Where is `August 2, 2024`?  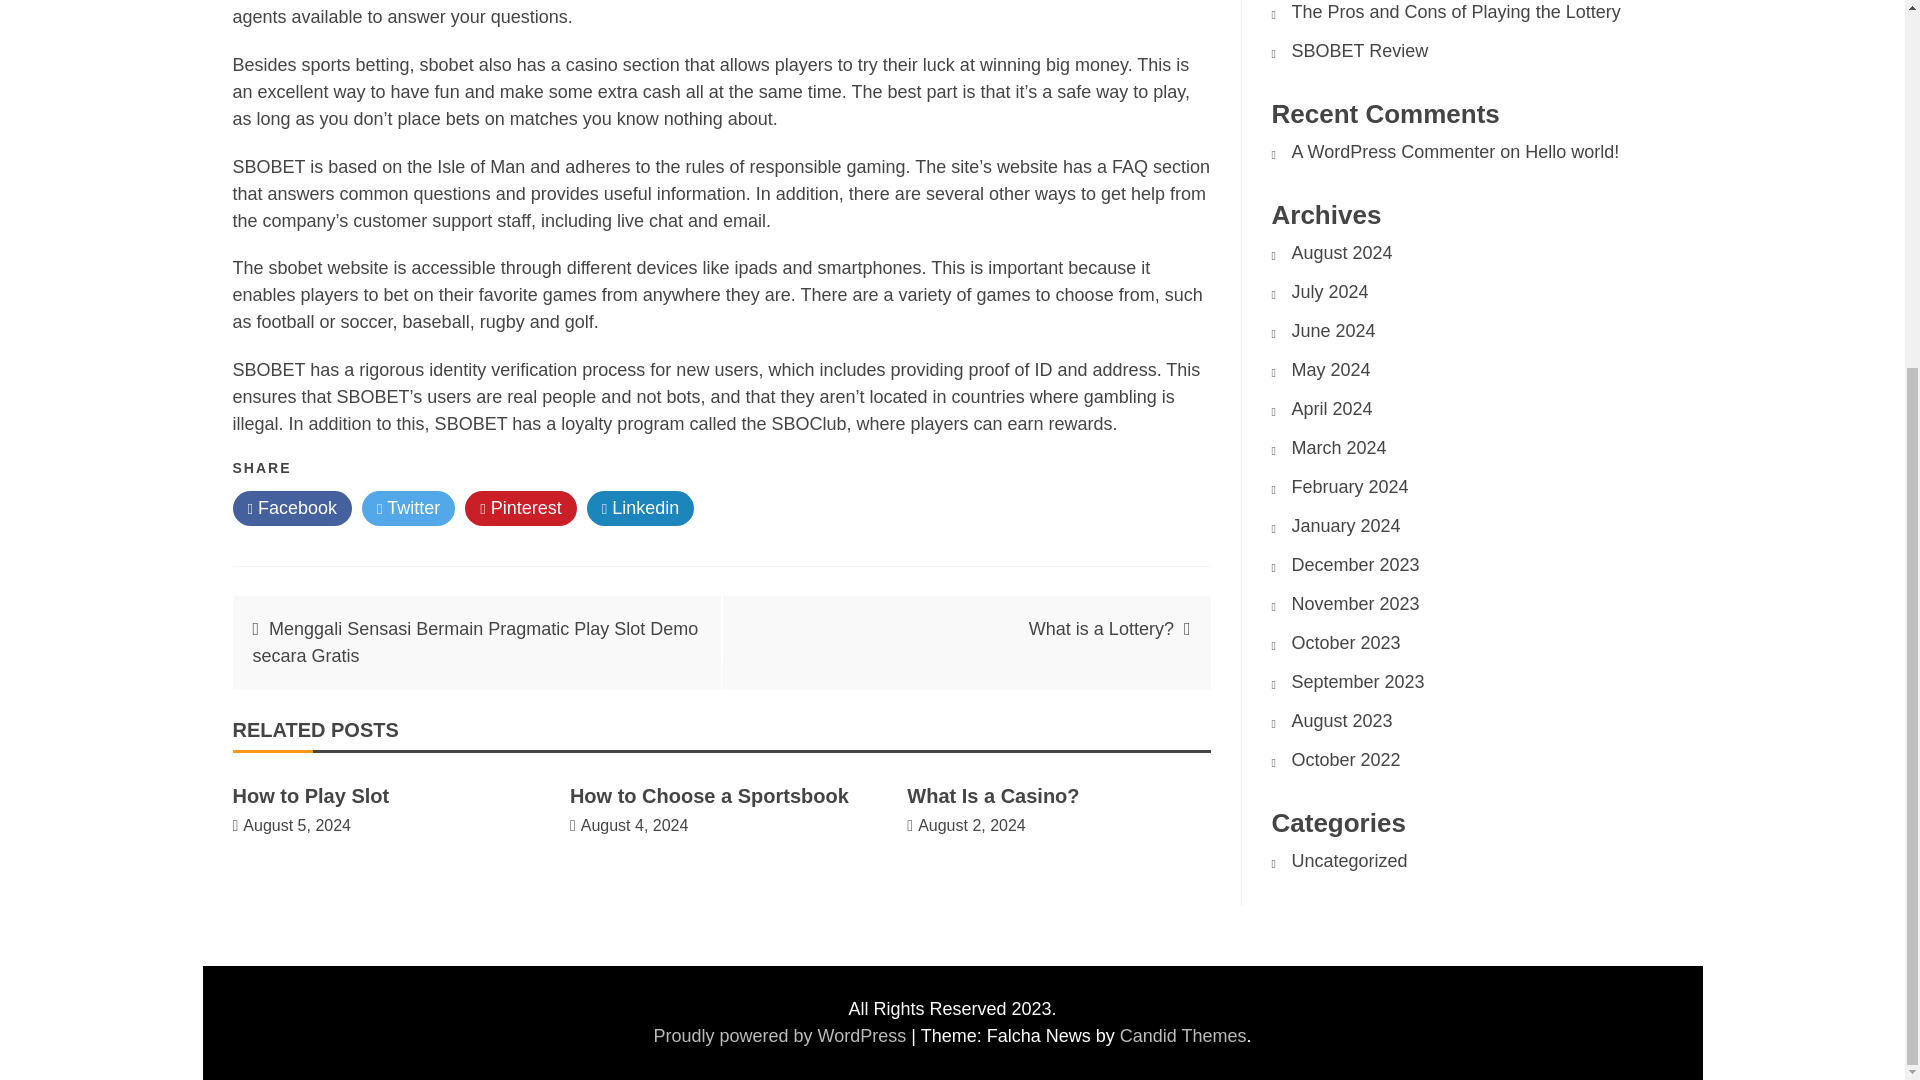
August 2, 2024 is located at coordinates (971, 824).